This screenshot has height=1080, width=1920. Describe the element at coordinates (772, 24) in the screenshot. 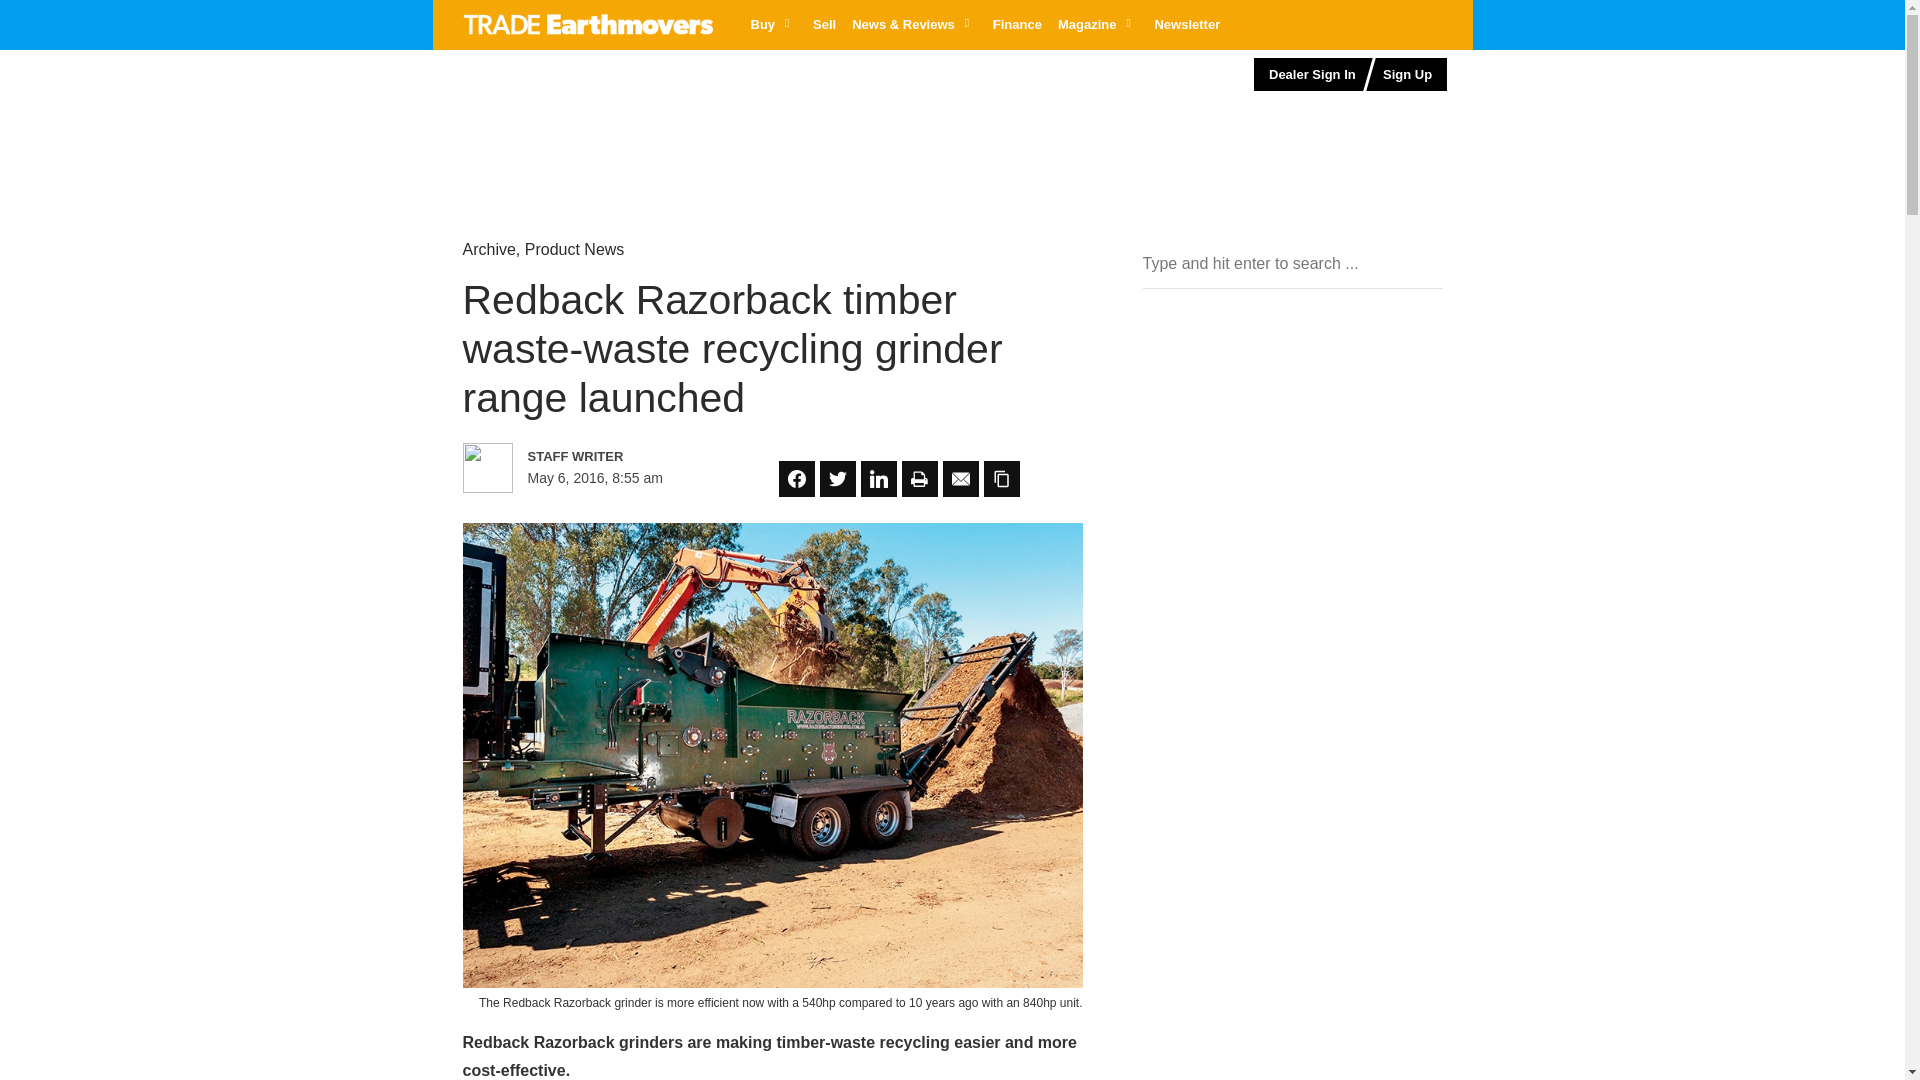

I see `Buy` at that location.